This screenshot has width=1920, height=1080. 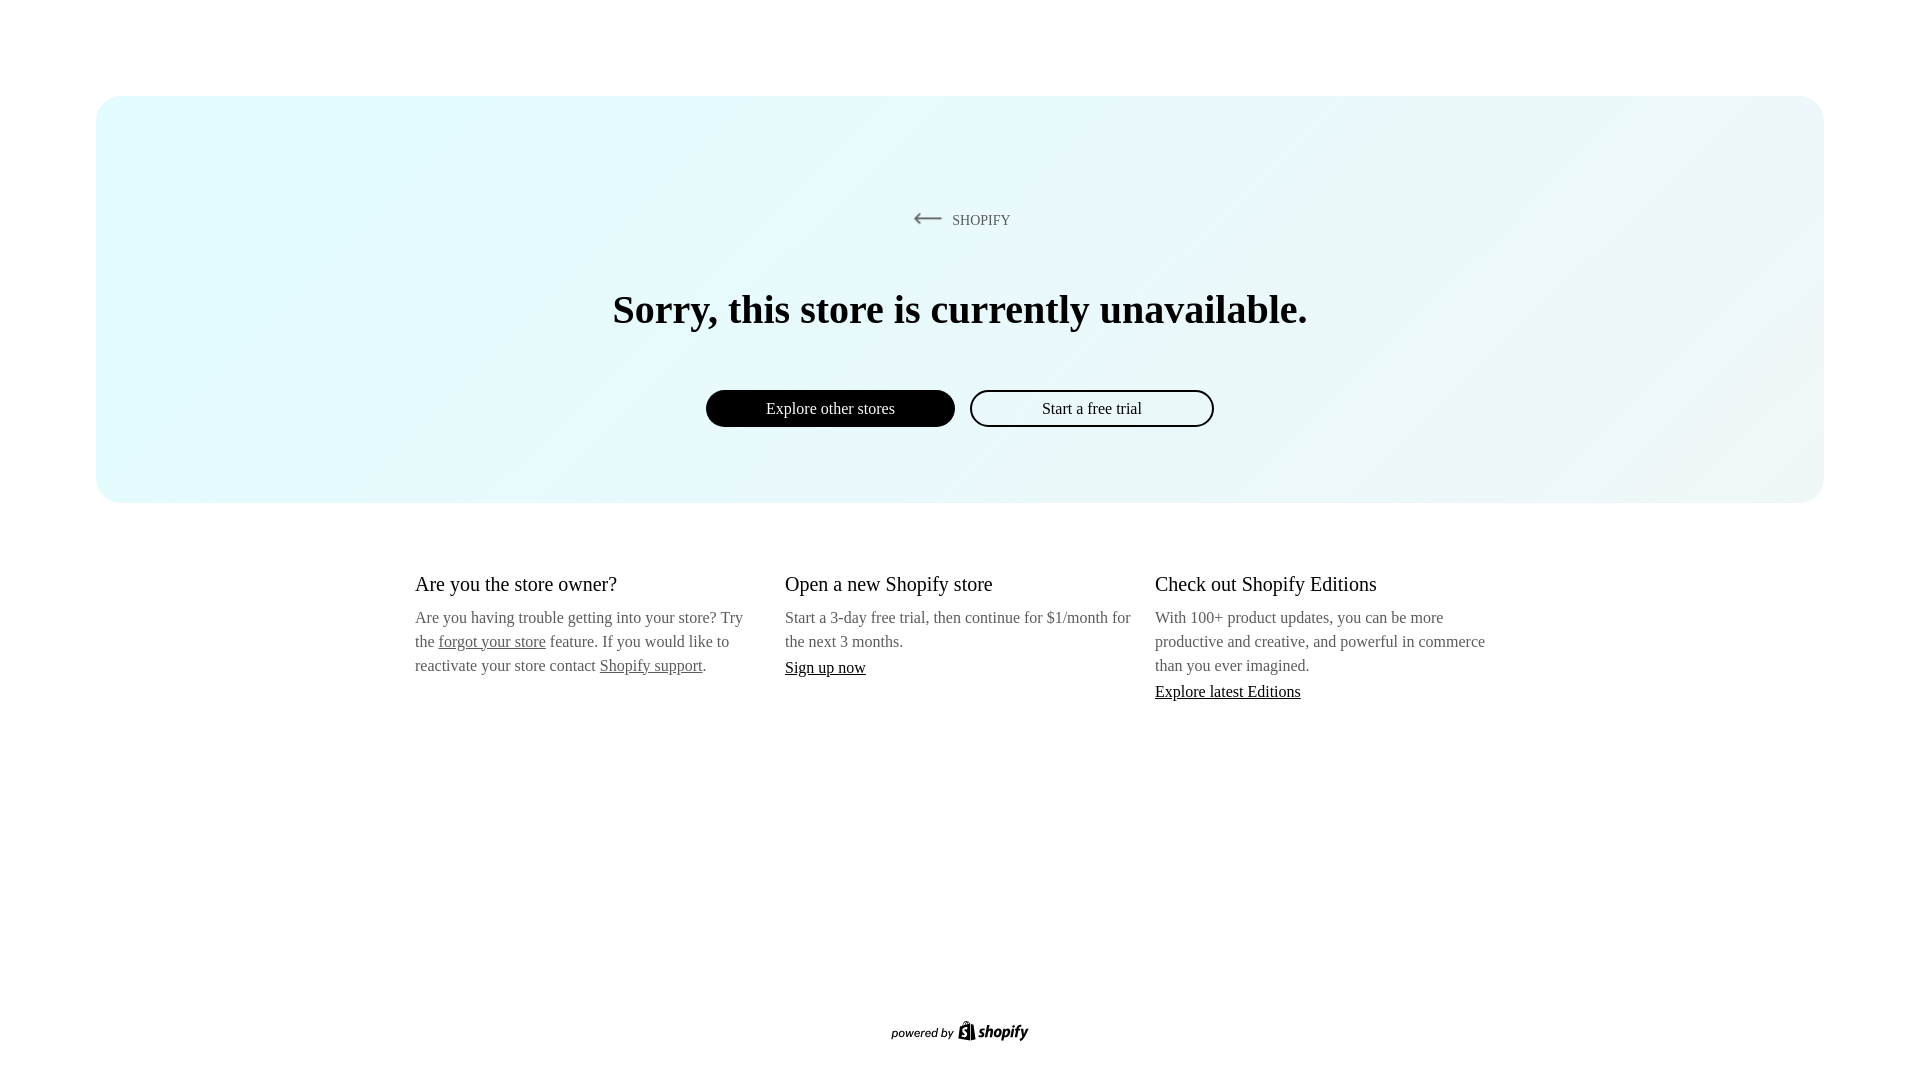 What do you see at coordinates (825, 667) in the screenshot?
I see `Sign up now` at bounding box center [825, 667].